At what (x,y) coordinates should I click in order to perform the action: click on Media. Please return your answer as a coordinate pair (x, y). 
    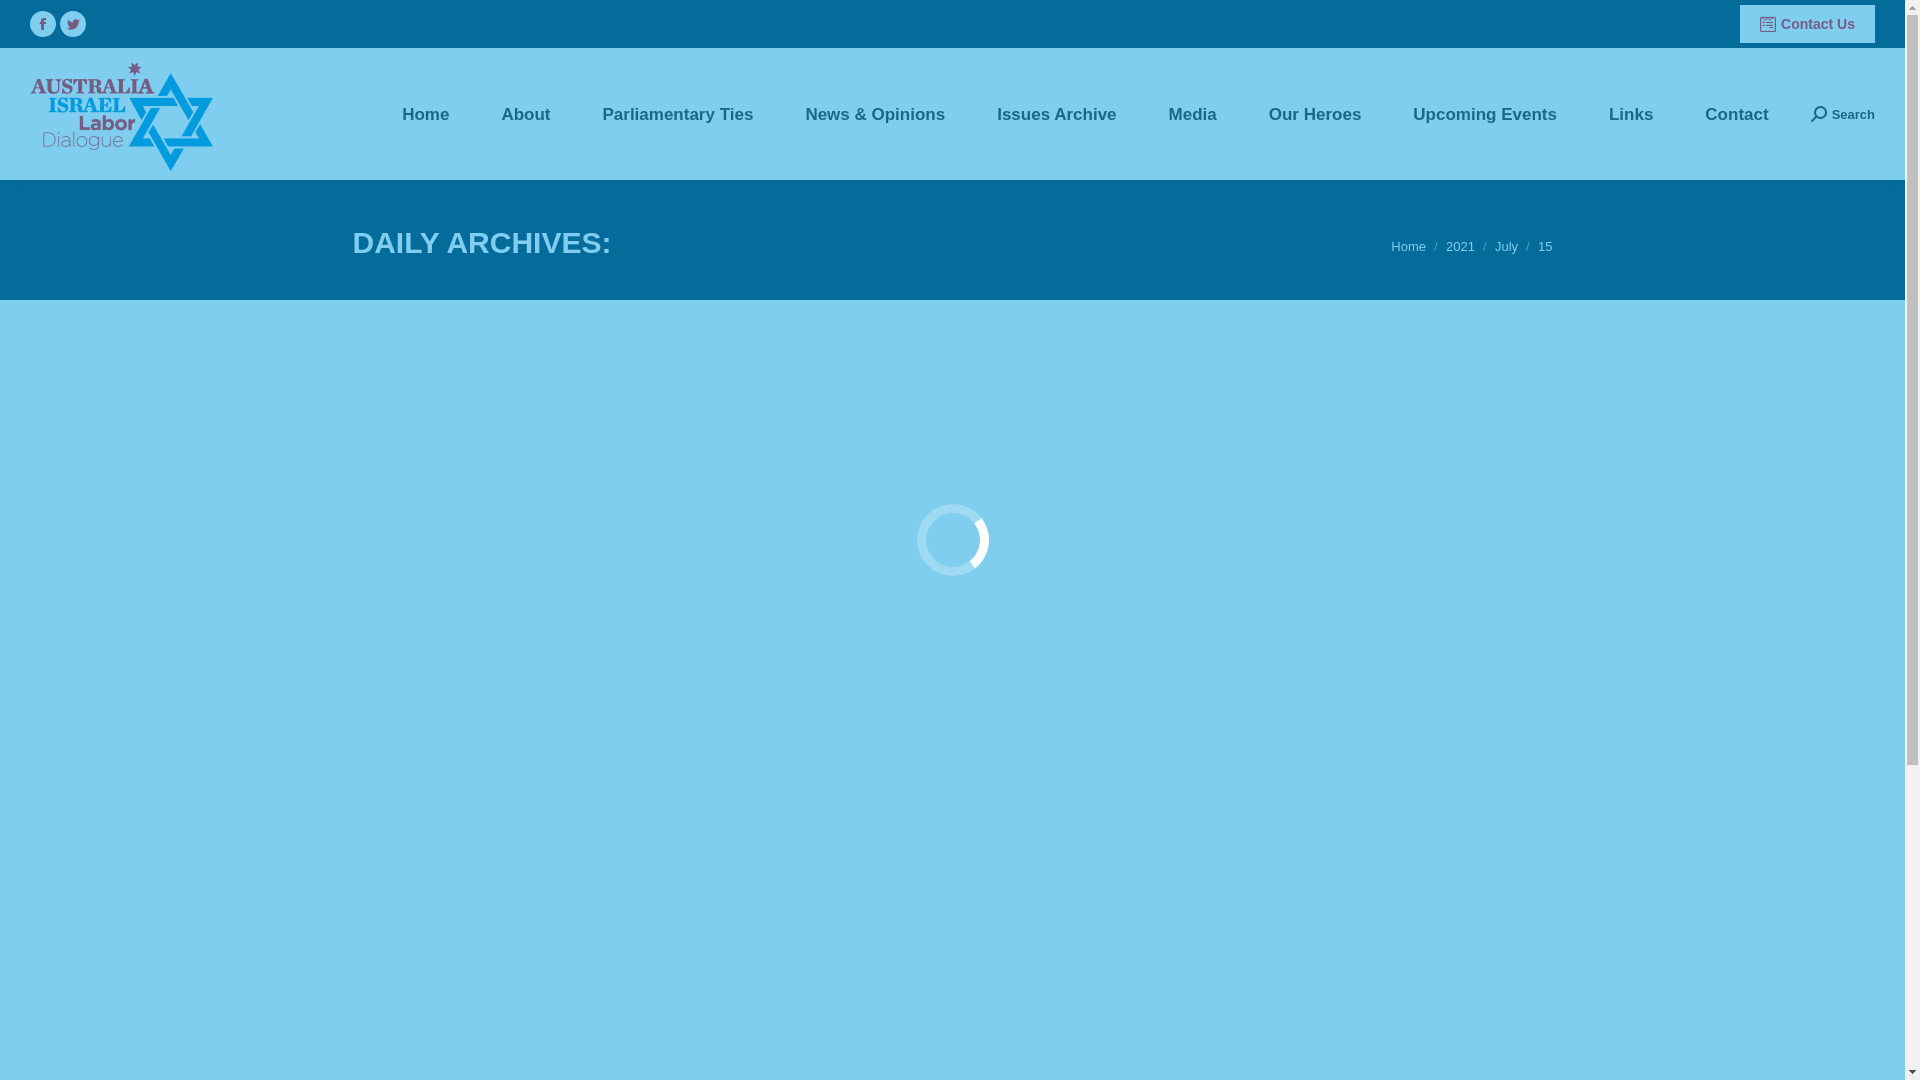
    Looking at the image, I should click on (1193, 114).